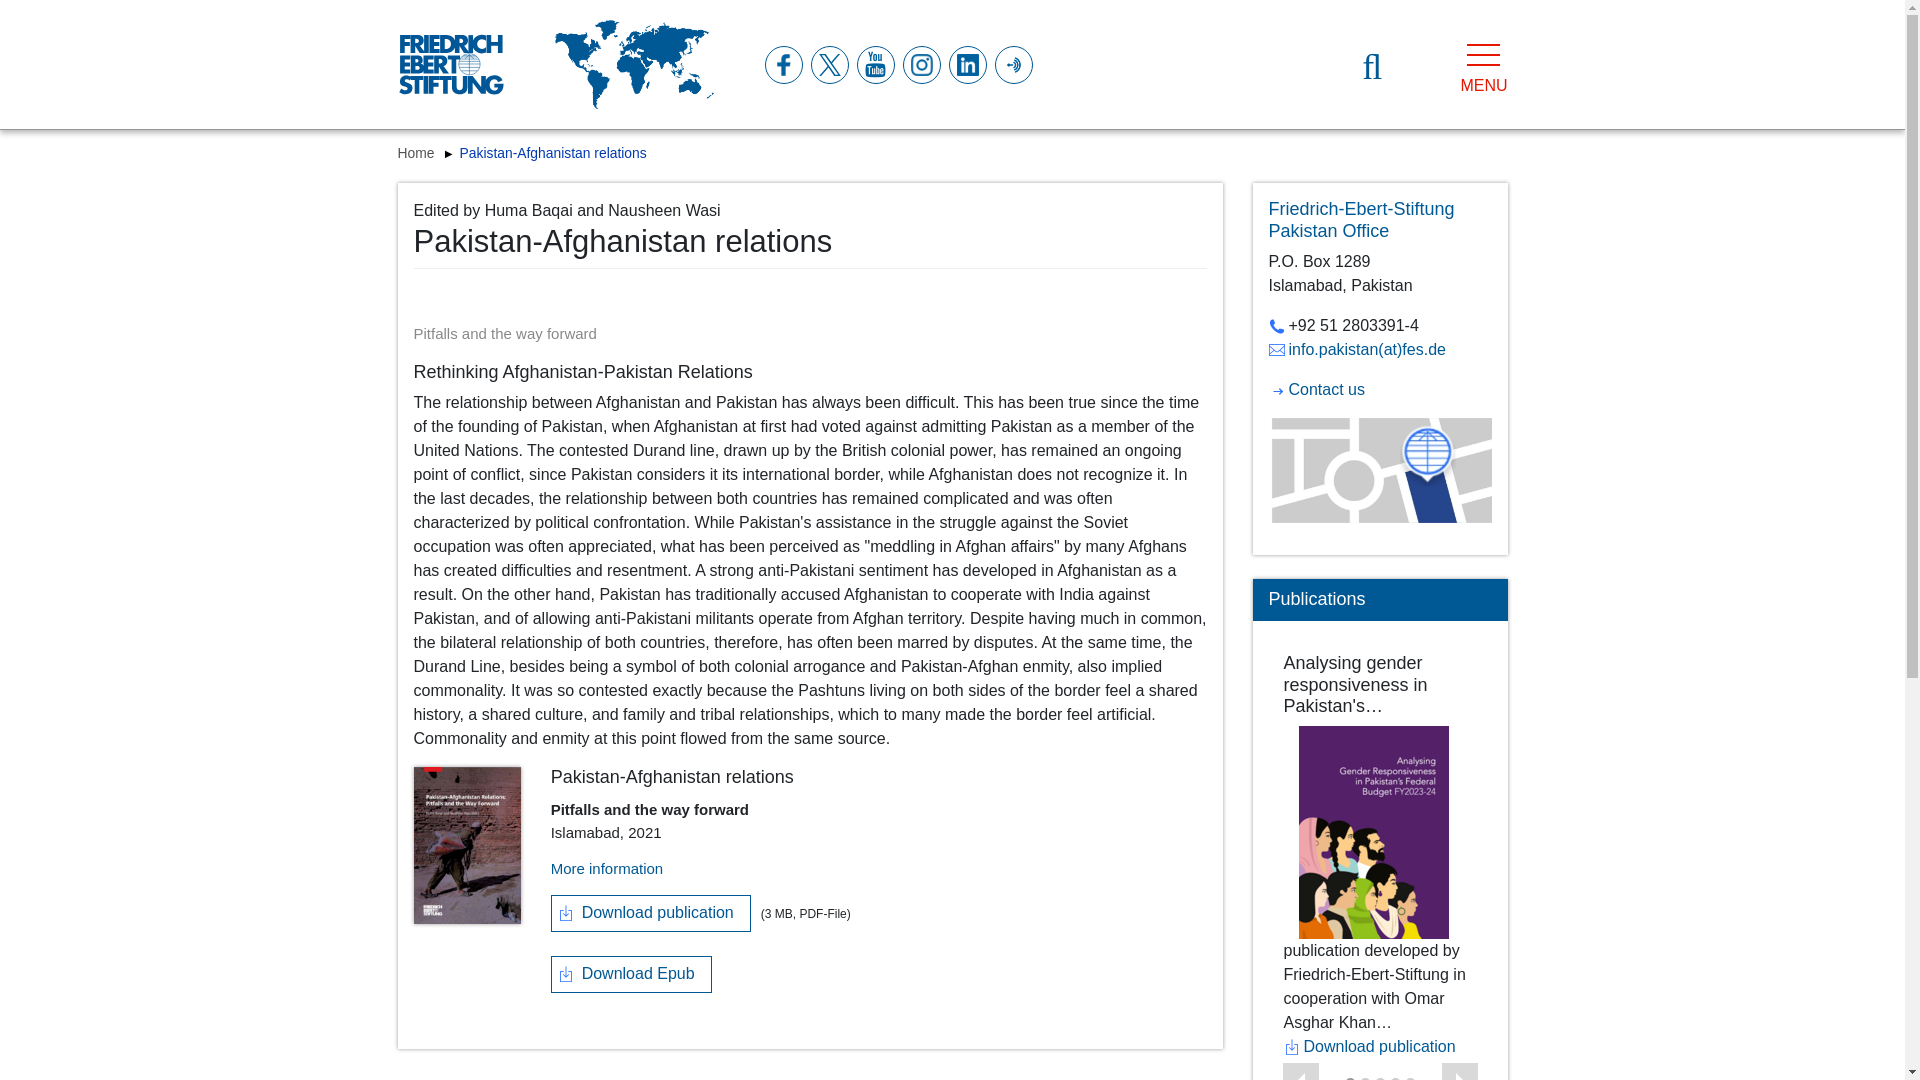 The image size is (1920, 1080). Describe the element at coordinates (608, 868) in the screenshot. I see `More information` at that location.